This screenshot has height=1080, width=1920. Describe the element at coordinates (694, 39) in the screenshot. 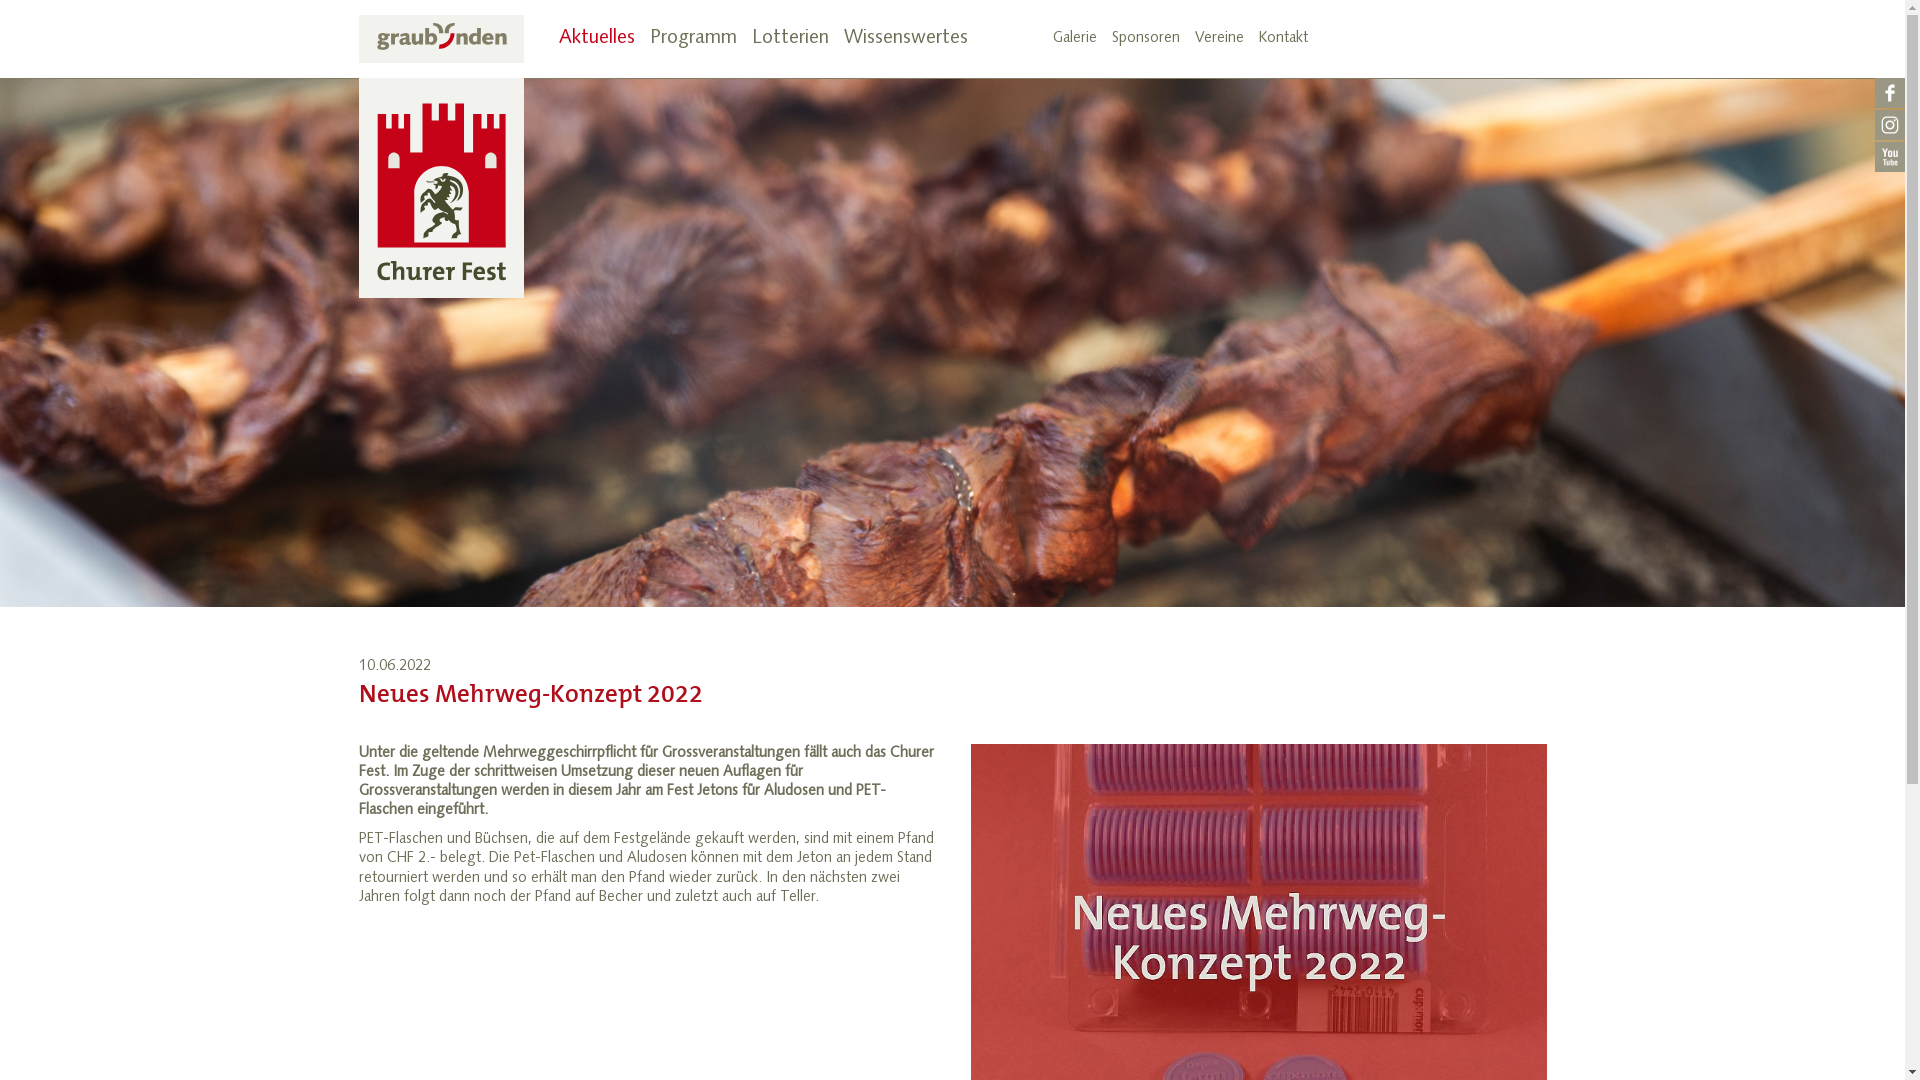

I see `Programm` at that location.